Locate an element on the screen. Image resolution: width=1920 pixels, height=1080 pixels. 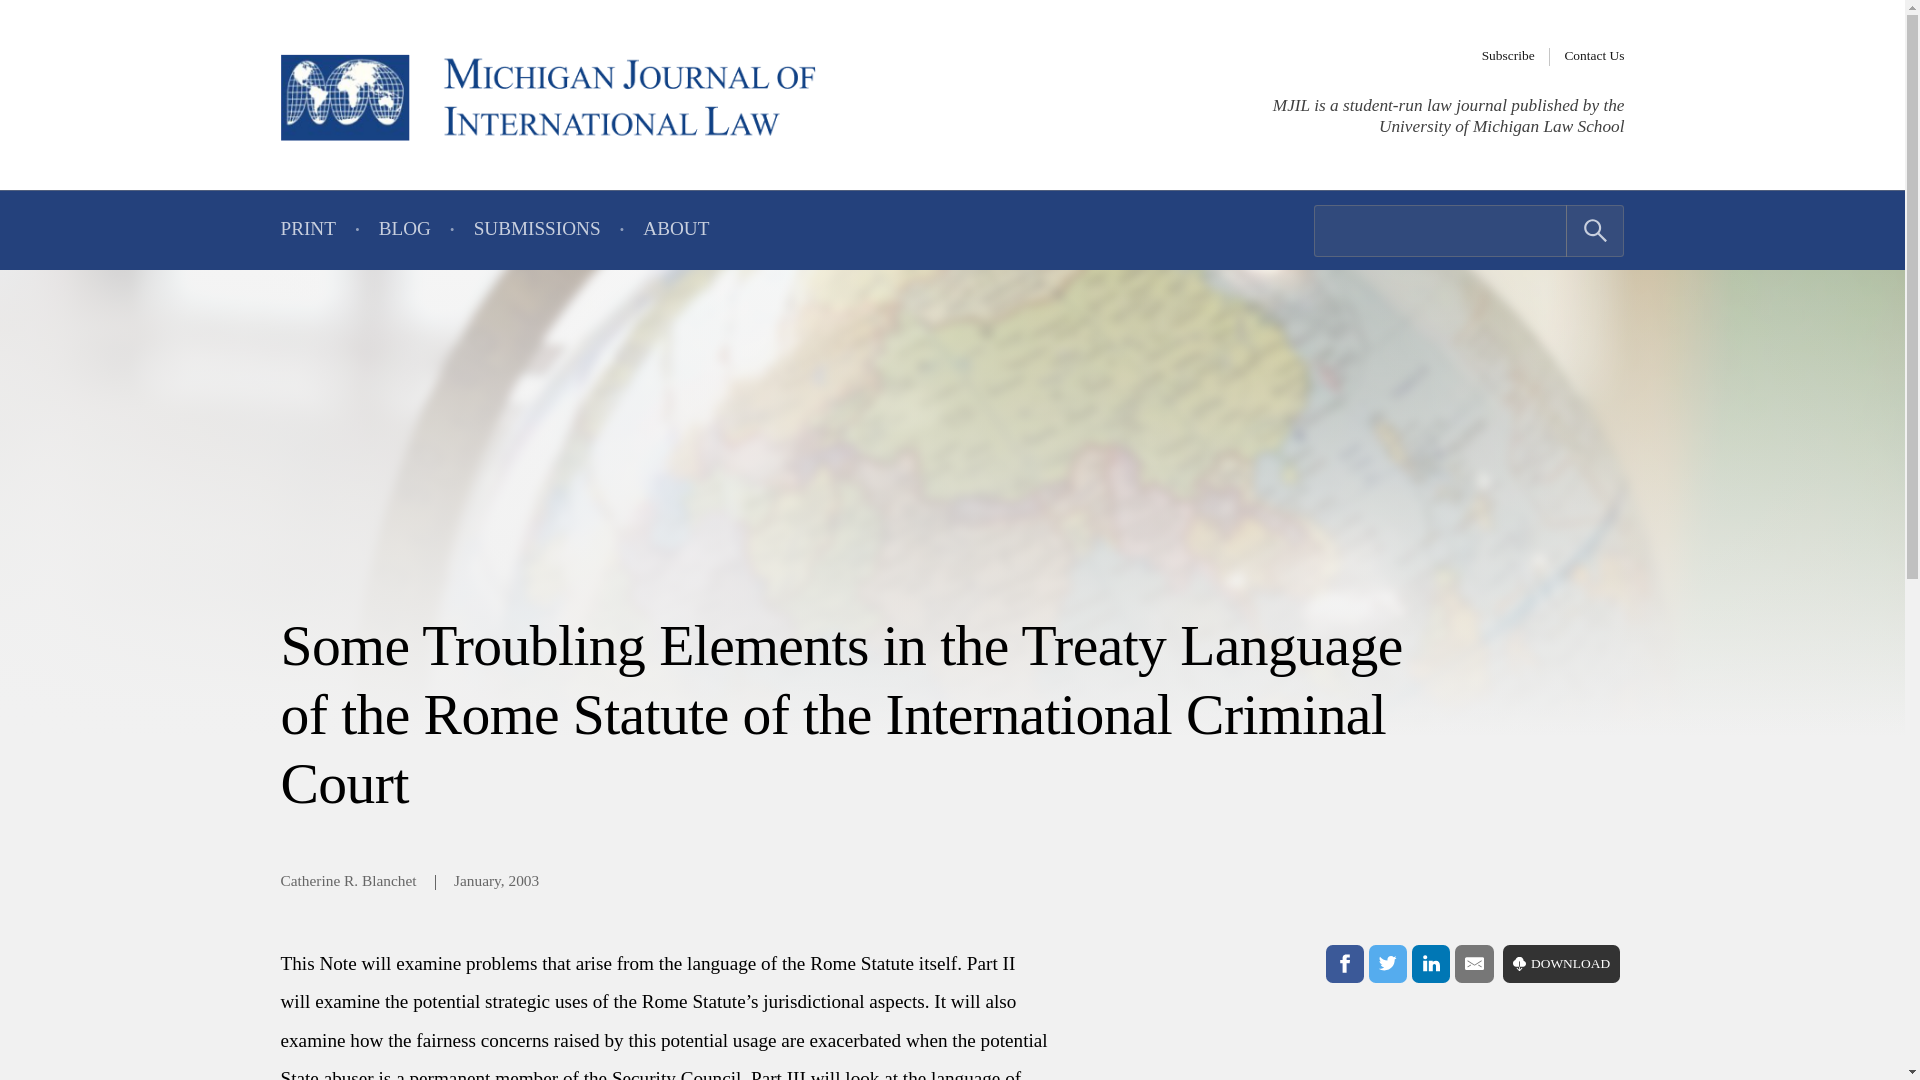
PRINT is located at coordinates (307, 230).